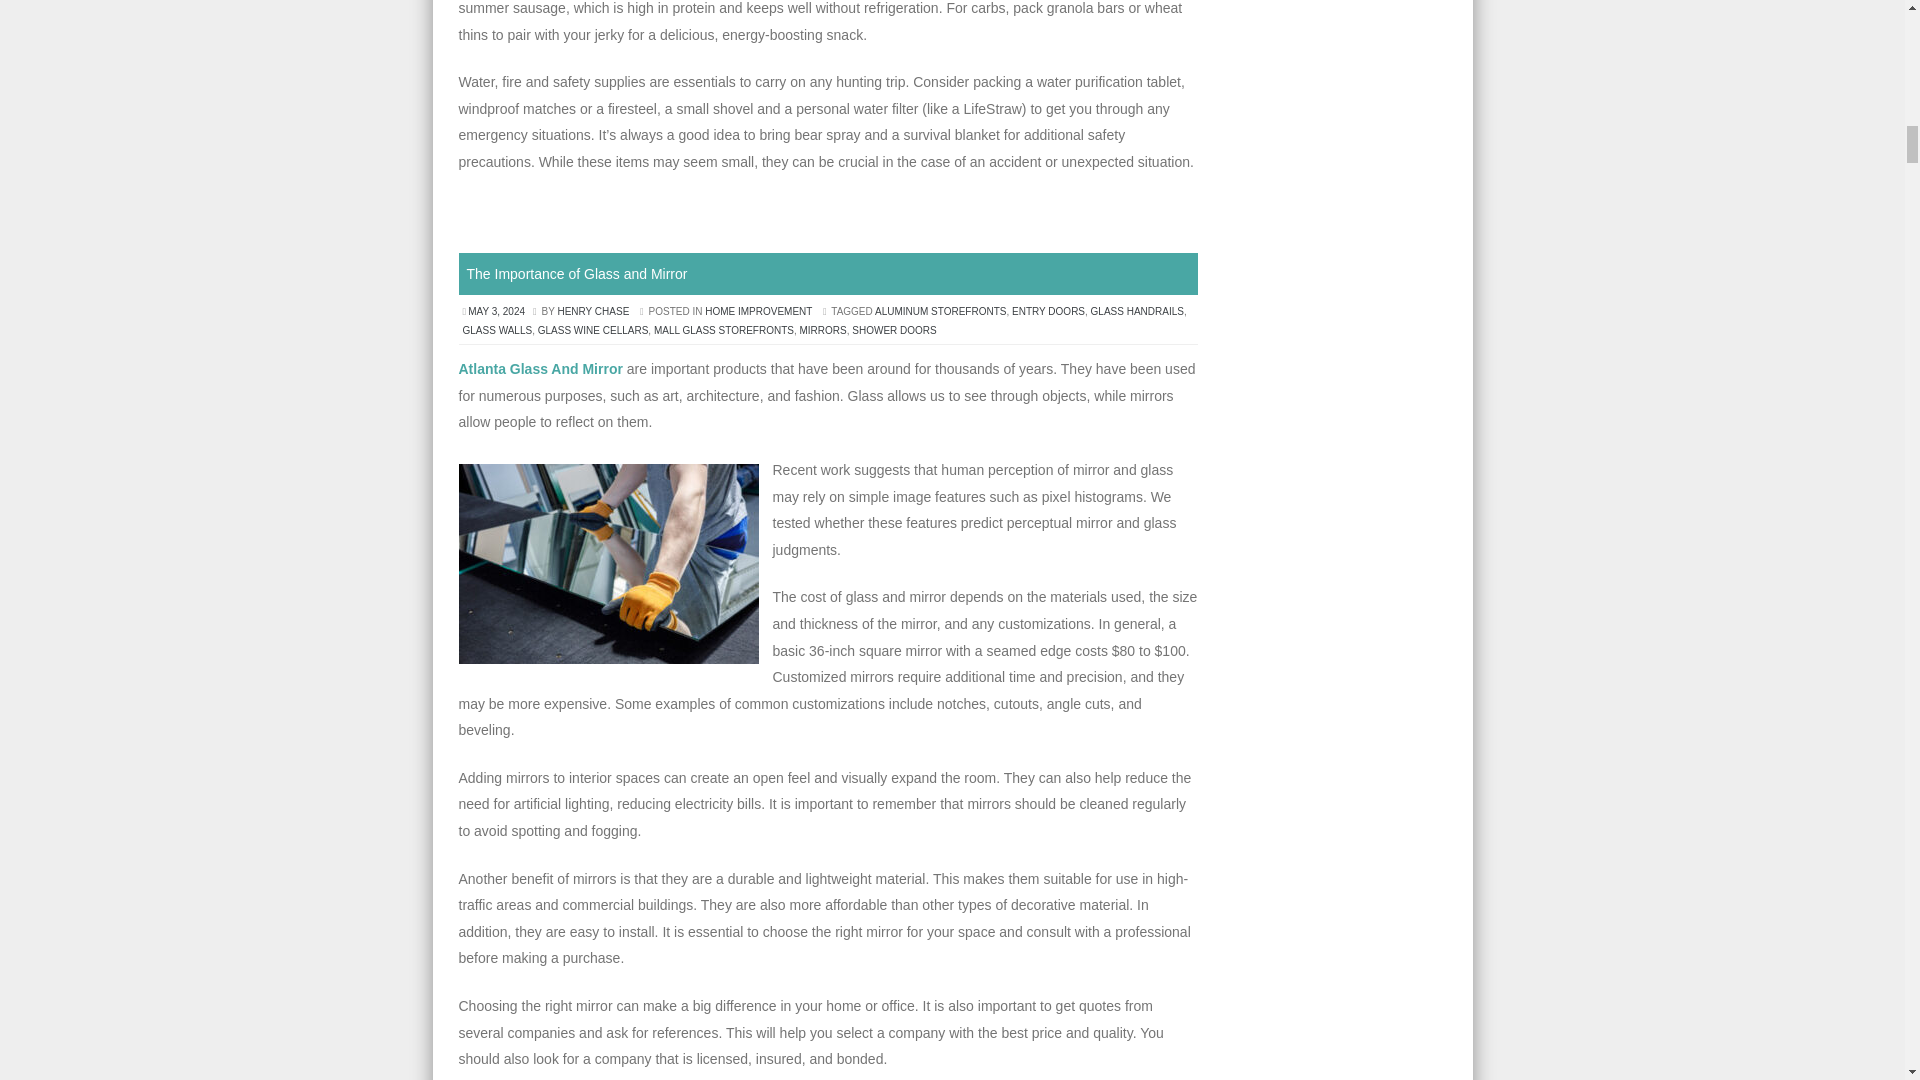 This screenshot has height=1080, width=1920. What do you see at coordinates (576, 273) in the screenshot?
I see `The Importance of Glass and Mirror` at bounding box center [576, 273].